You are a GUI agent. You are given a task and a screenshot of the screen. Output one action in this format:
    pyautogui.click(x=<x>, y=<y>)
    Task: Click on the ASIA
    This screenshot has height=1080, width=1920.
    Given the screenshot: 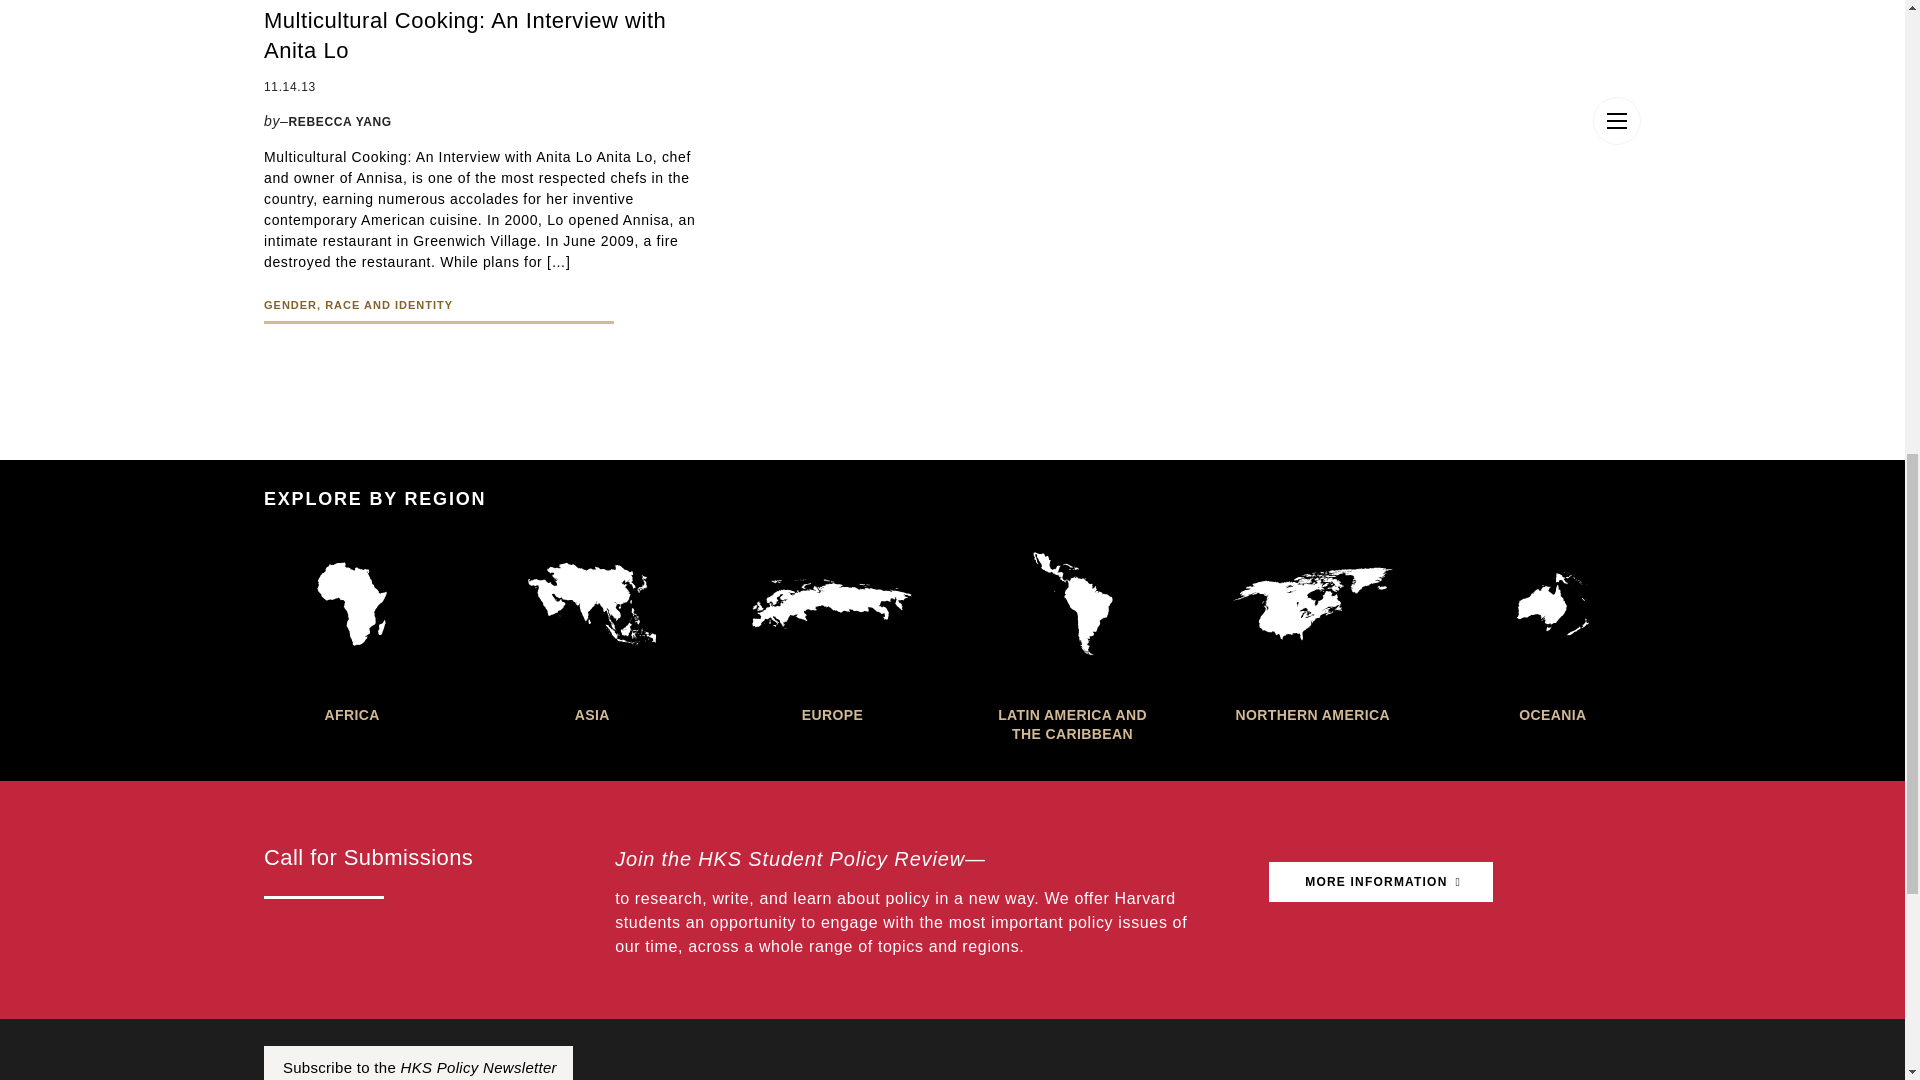 What is the action you would take?
    pyautogui.click(x=591, y=630)
    